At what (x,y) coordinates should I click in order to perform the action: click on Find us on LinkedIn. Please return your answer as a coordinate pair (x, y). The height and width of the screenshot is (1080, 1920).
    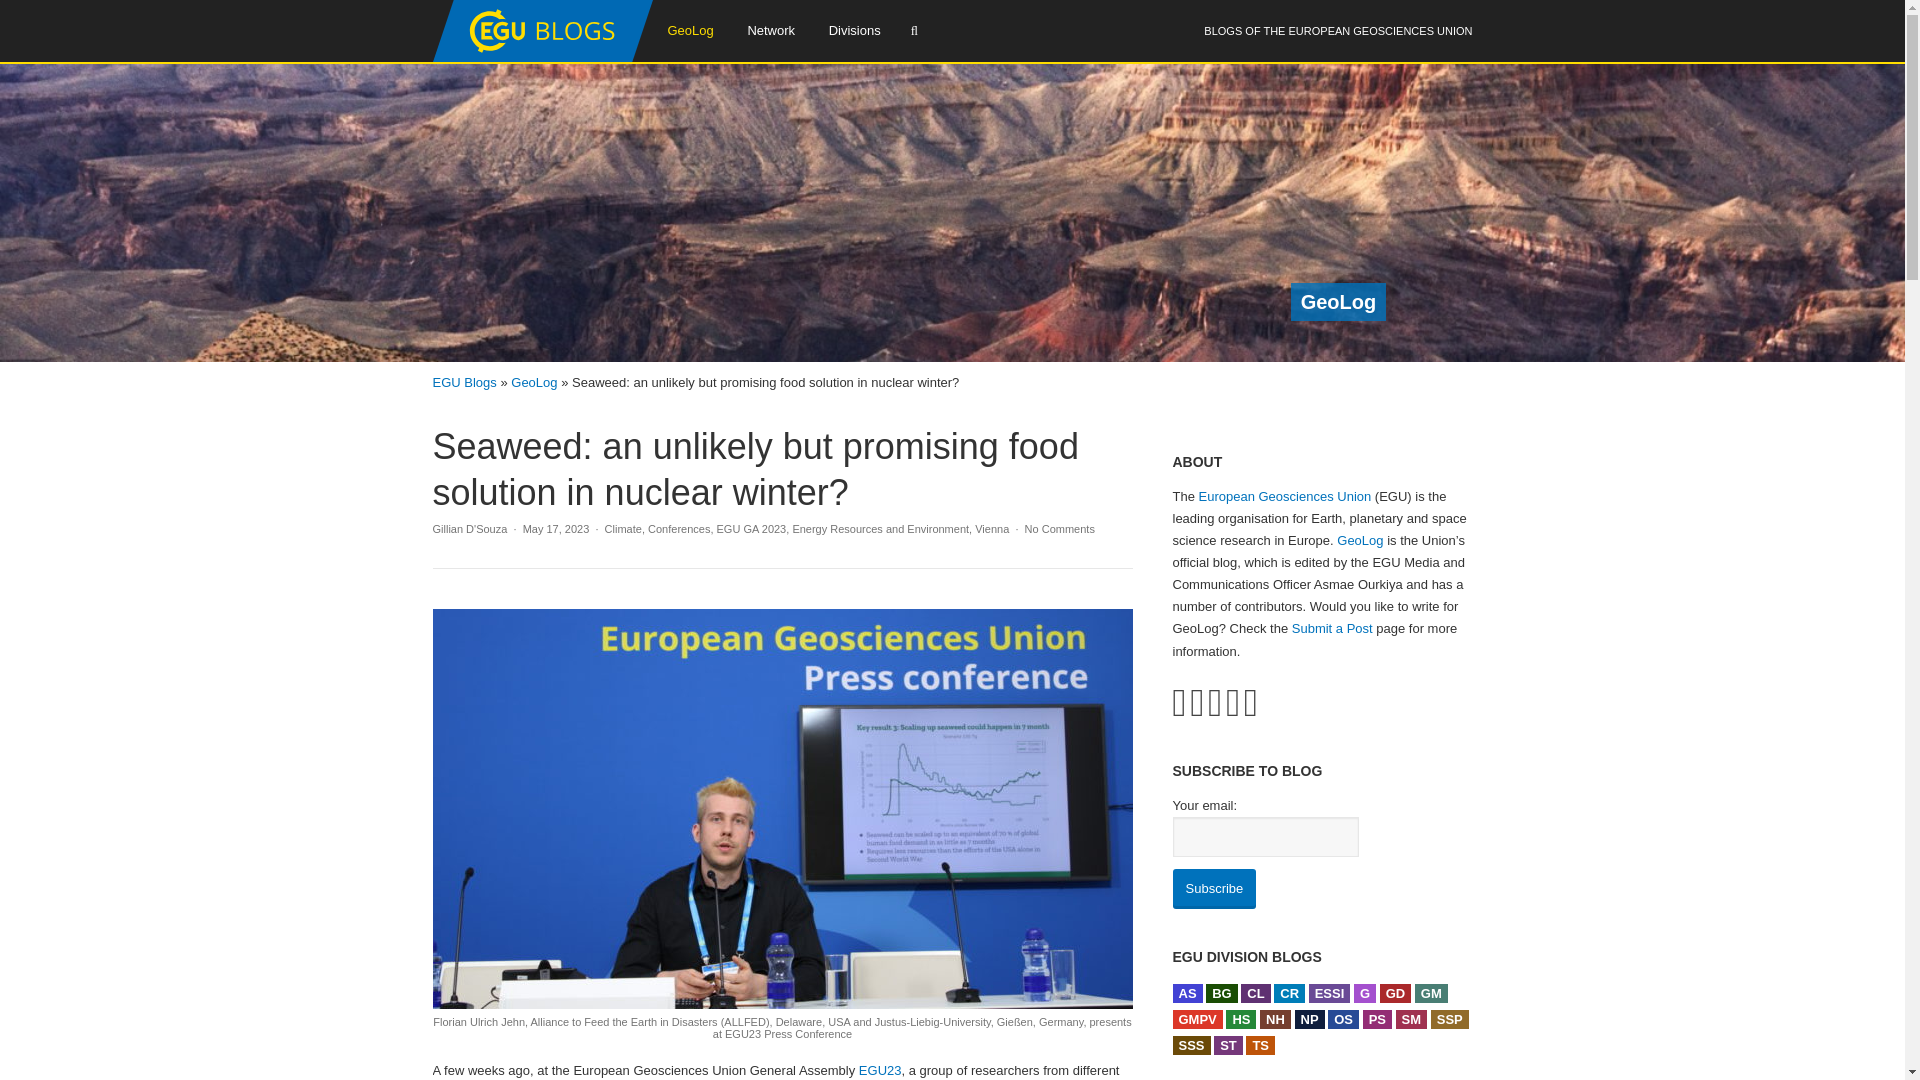
    Looking at the image, I should click on (1233, 702).